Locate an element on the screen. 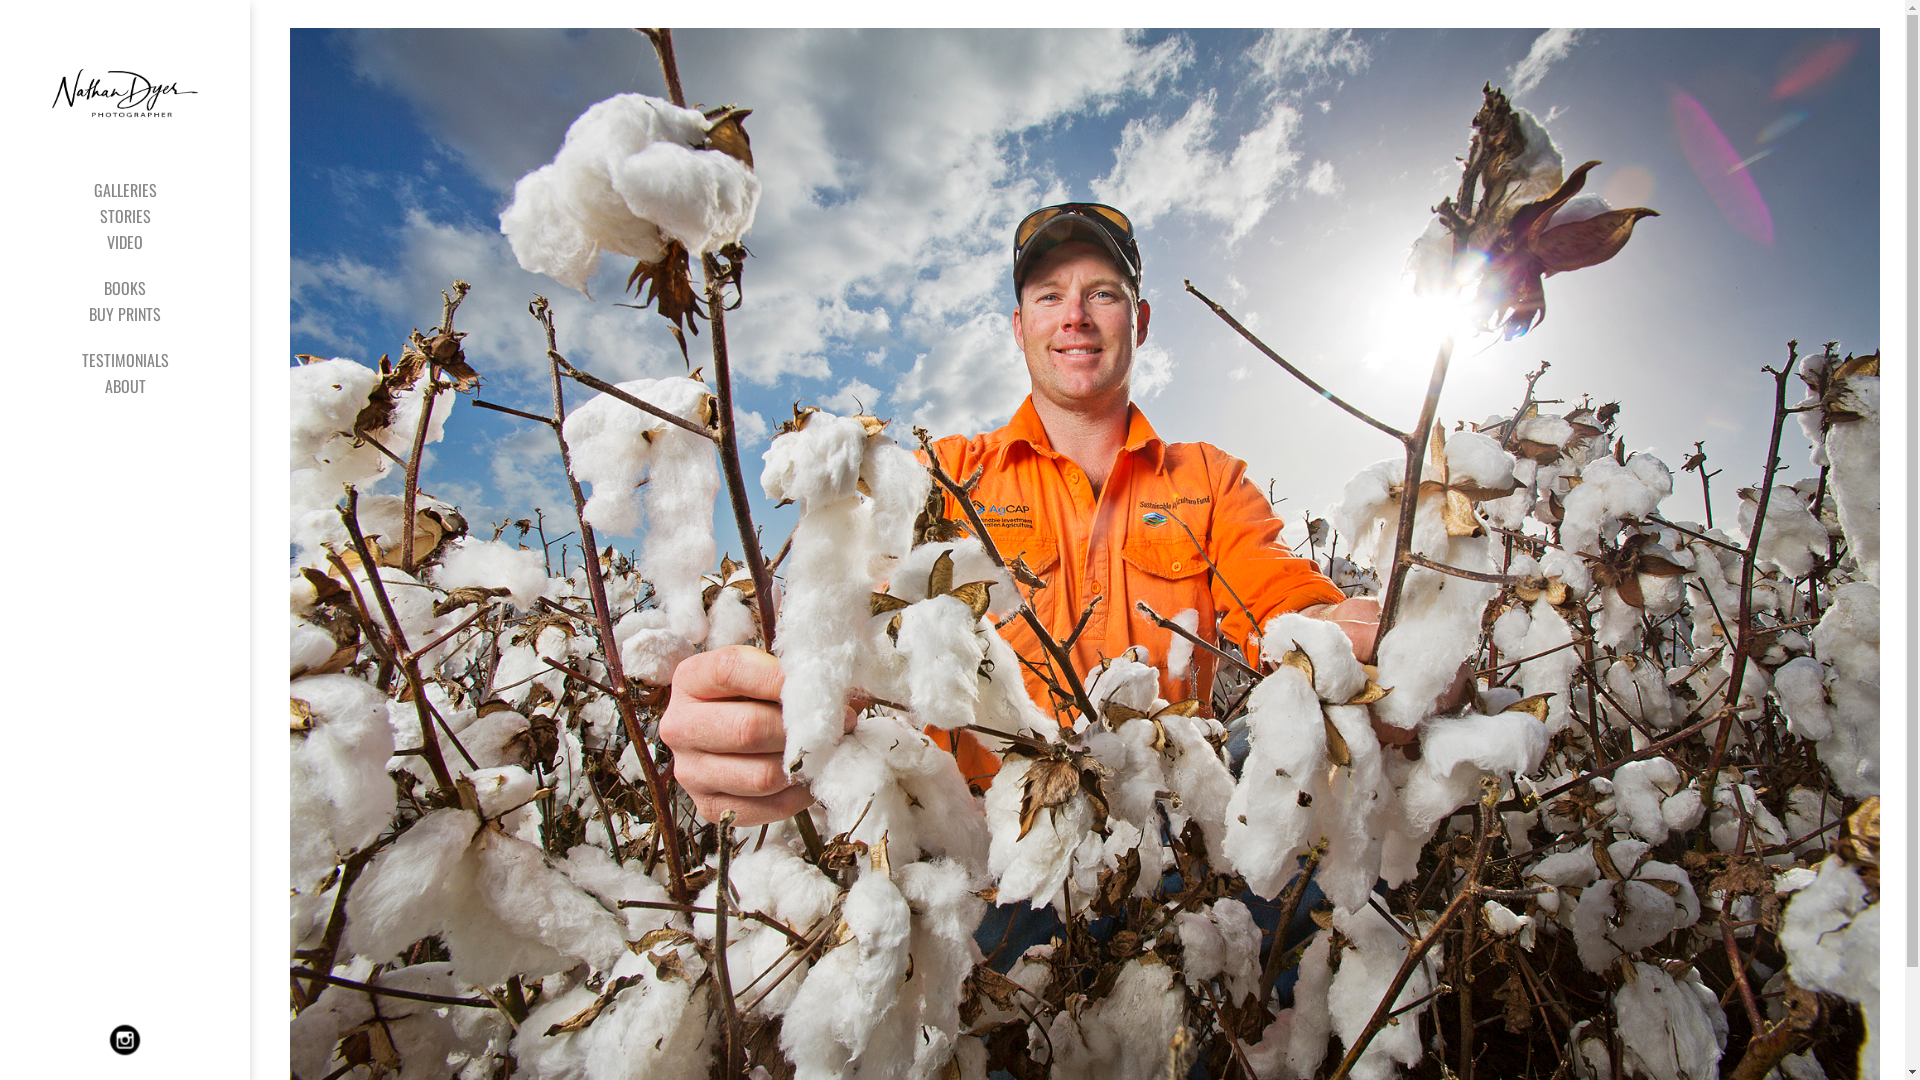  TESTIMONIALS is located at coordinates (125, 360).